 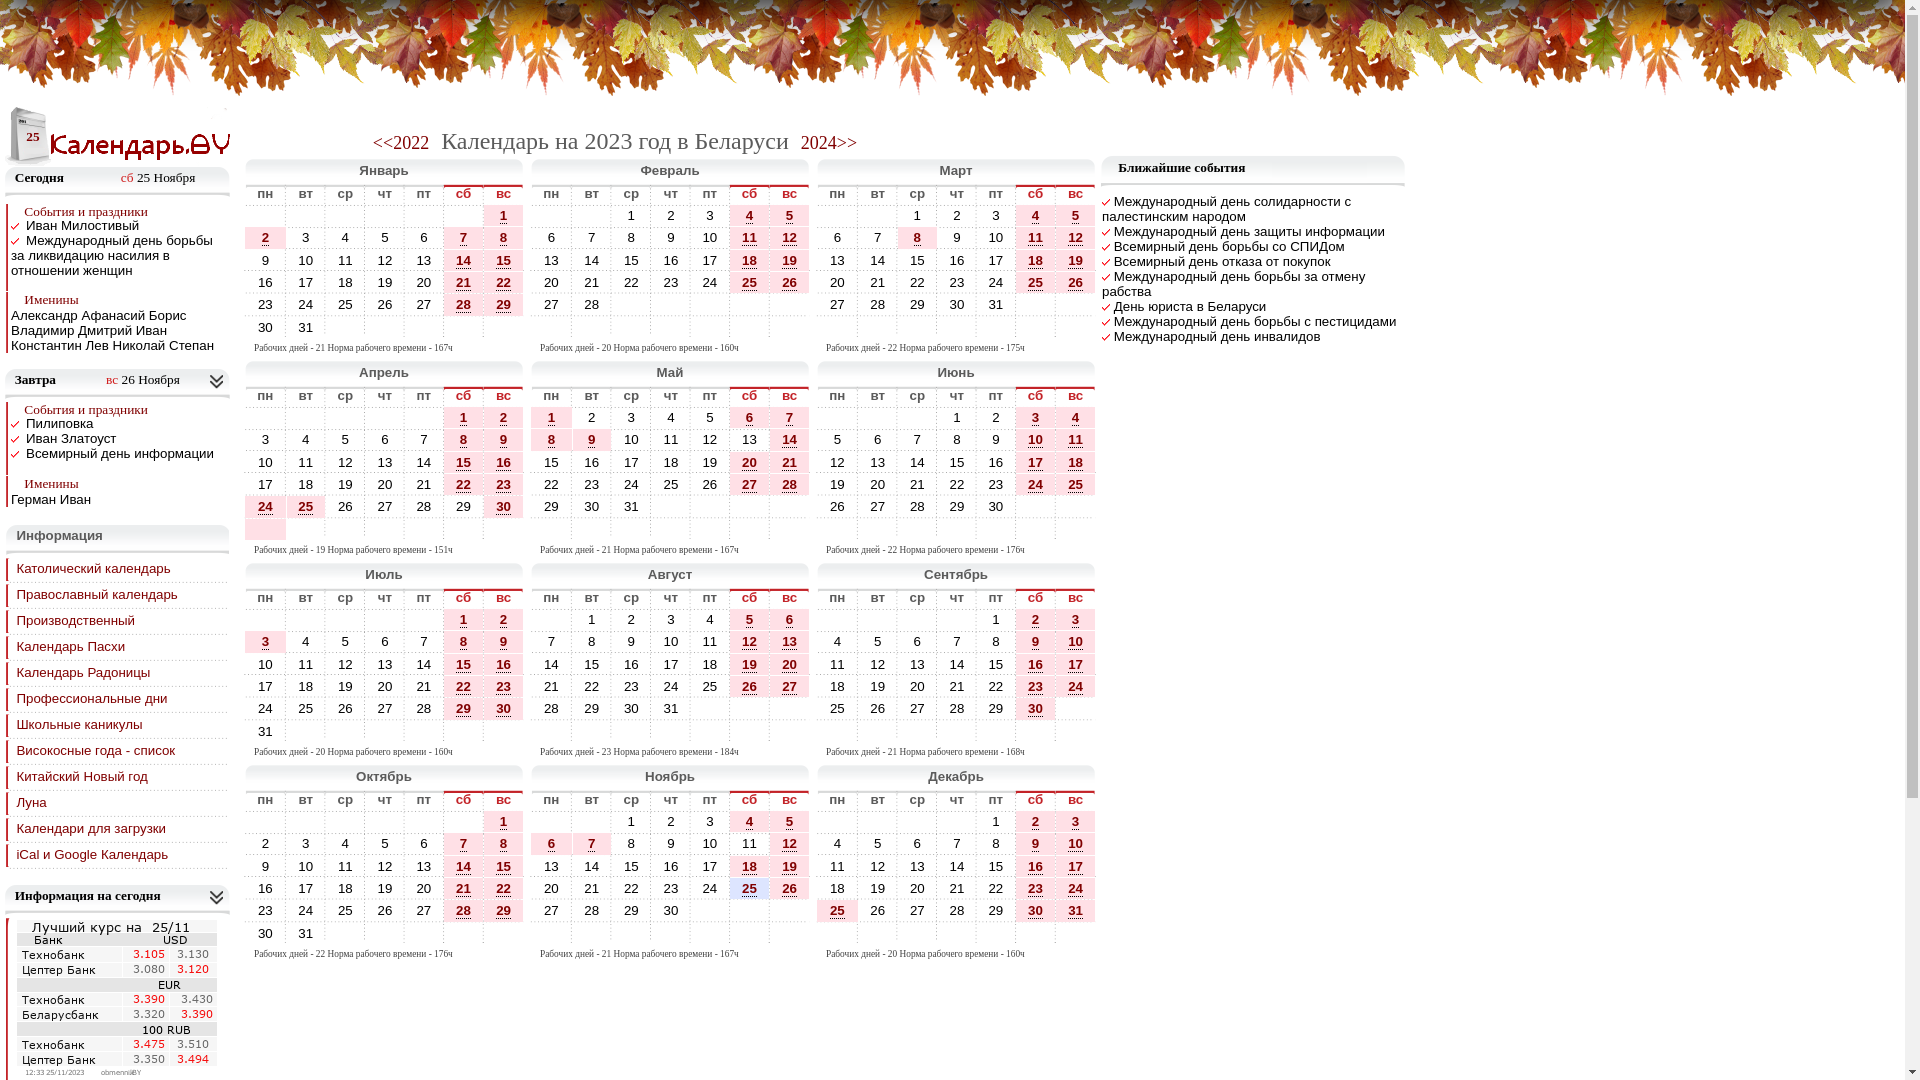 I want to click on 17, so click(x=1036, y=463).